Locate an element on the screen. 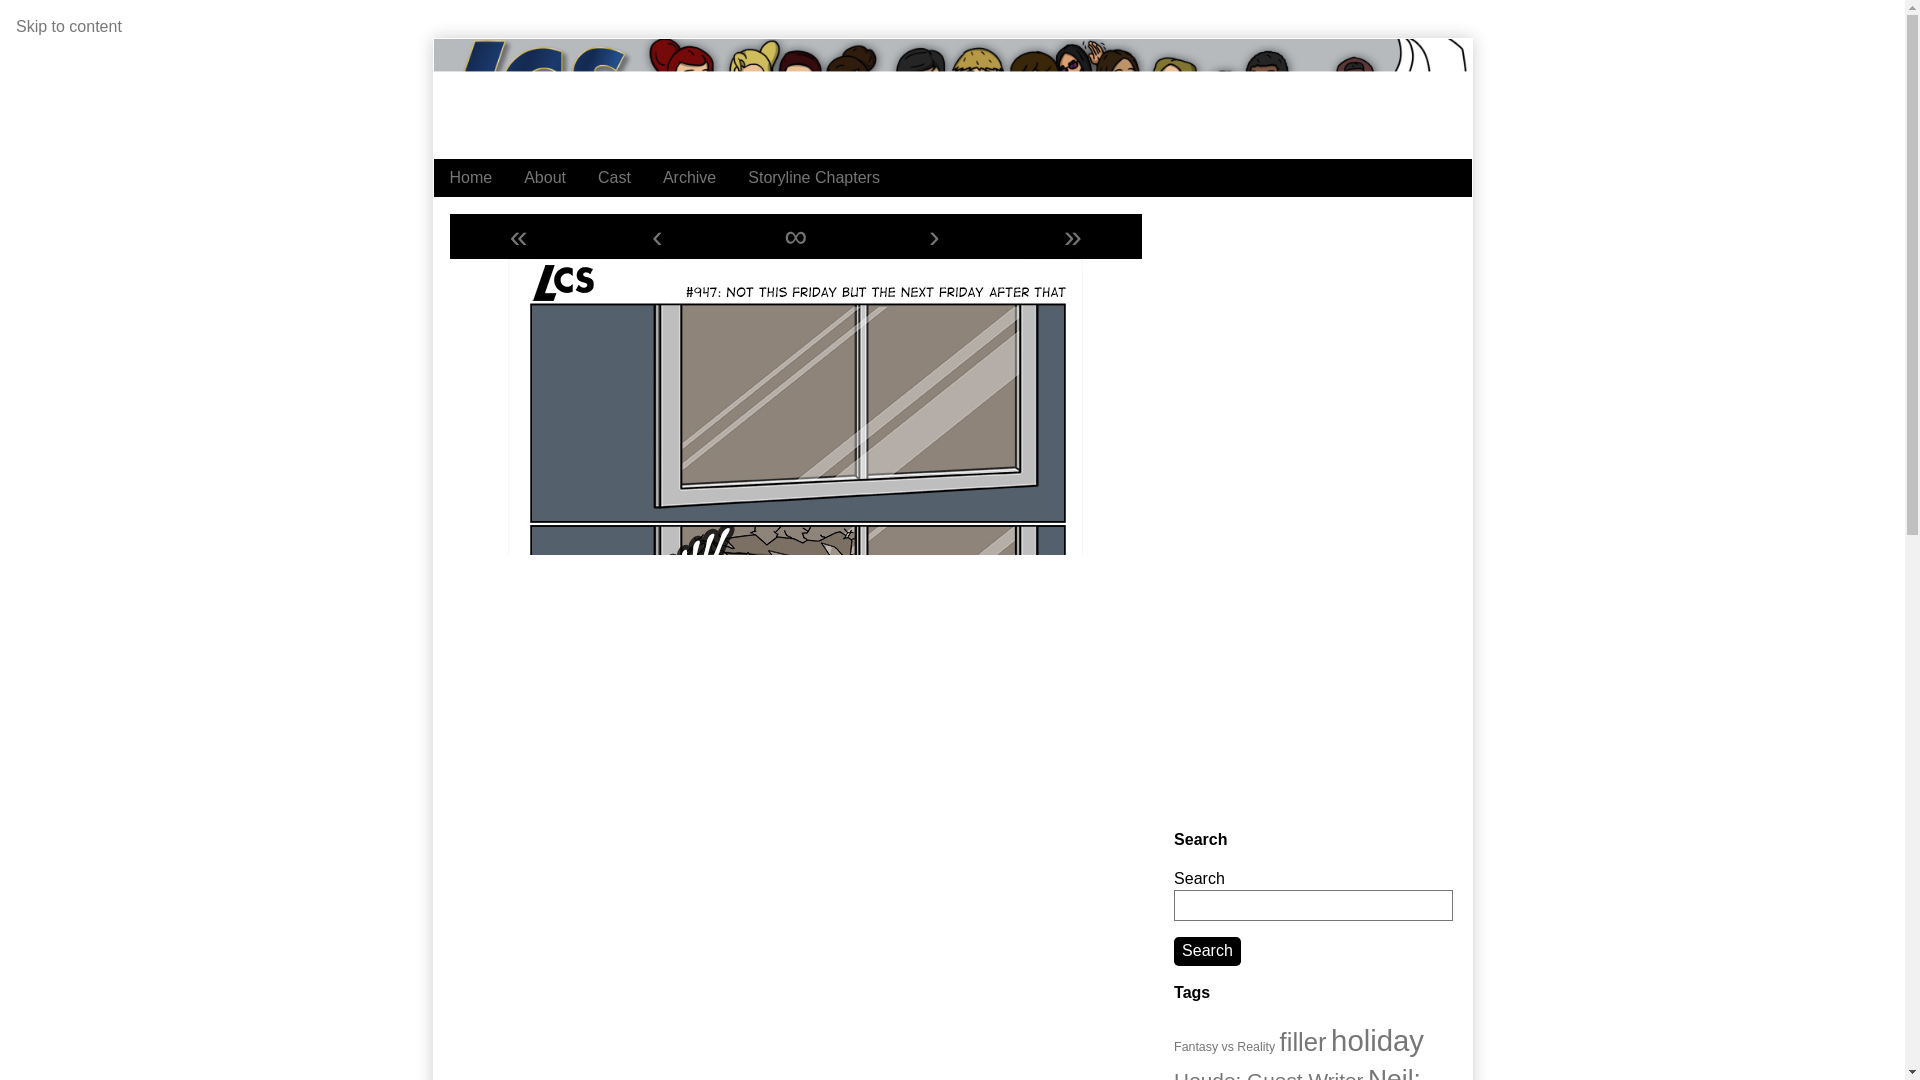 The image size is (1920, 1080). Storyline Chapters is located at coordinates (814, 177).